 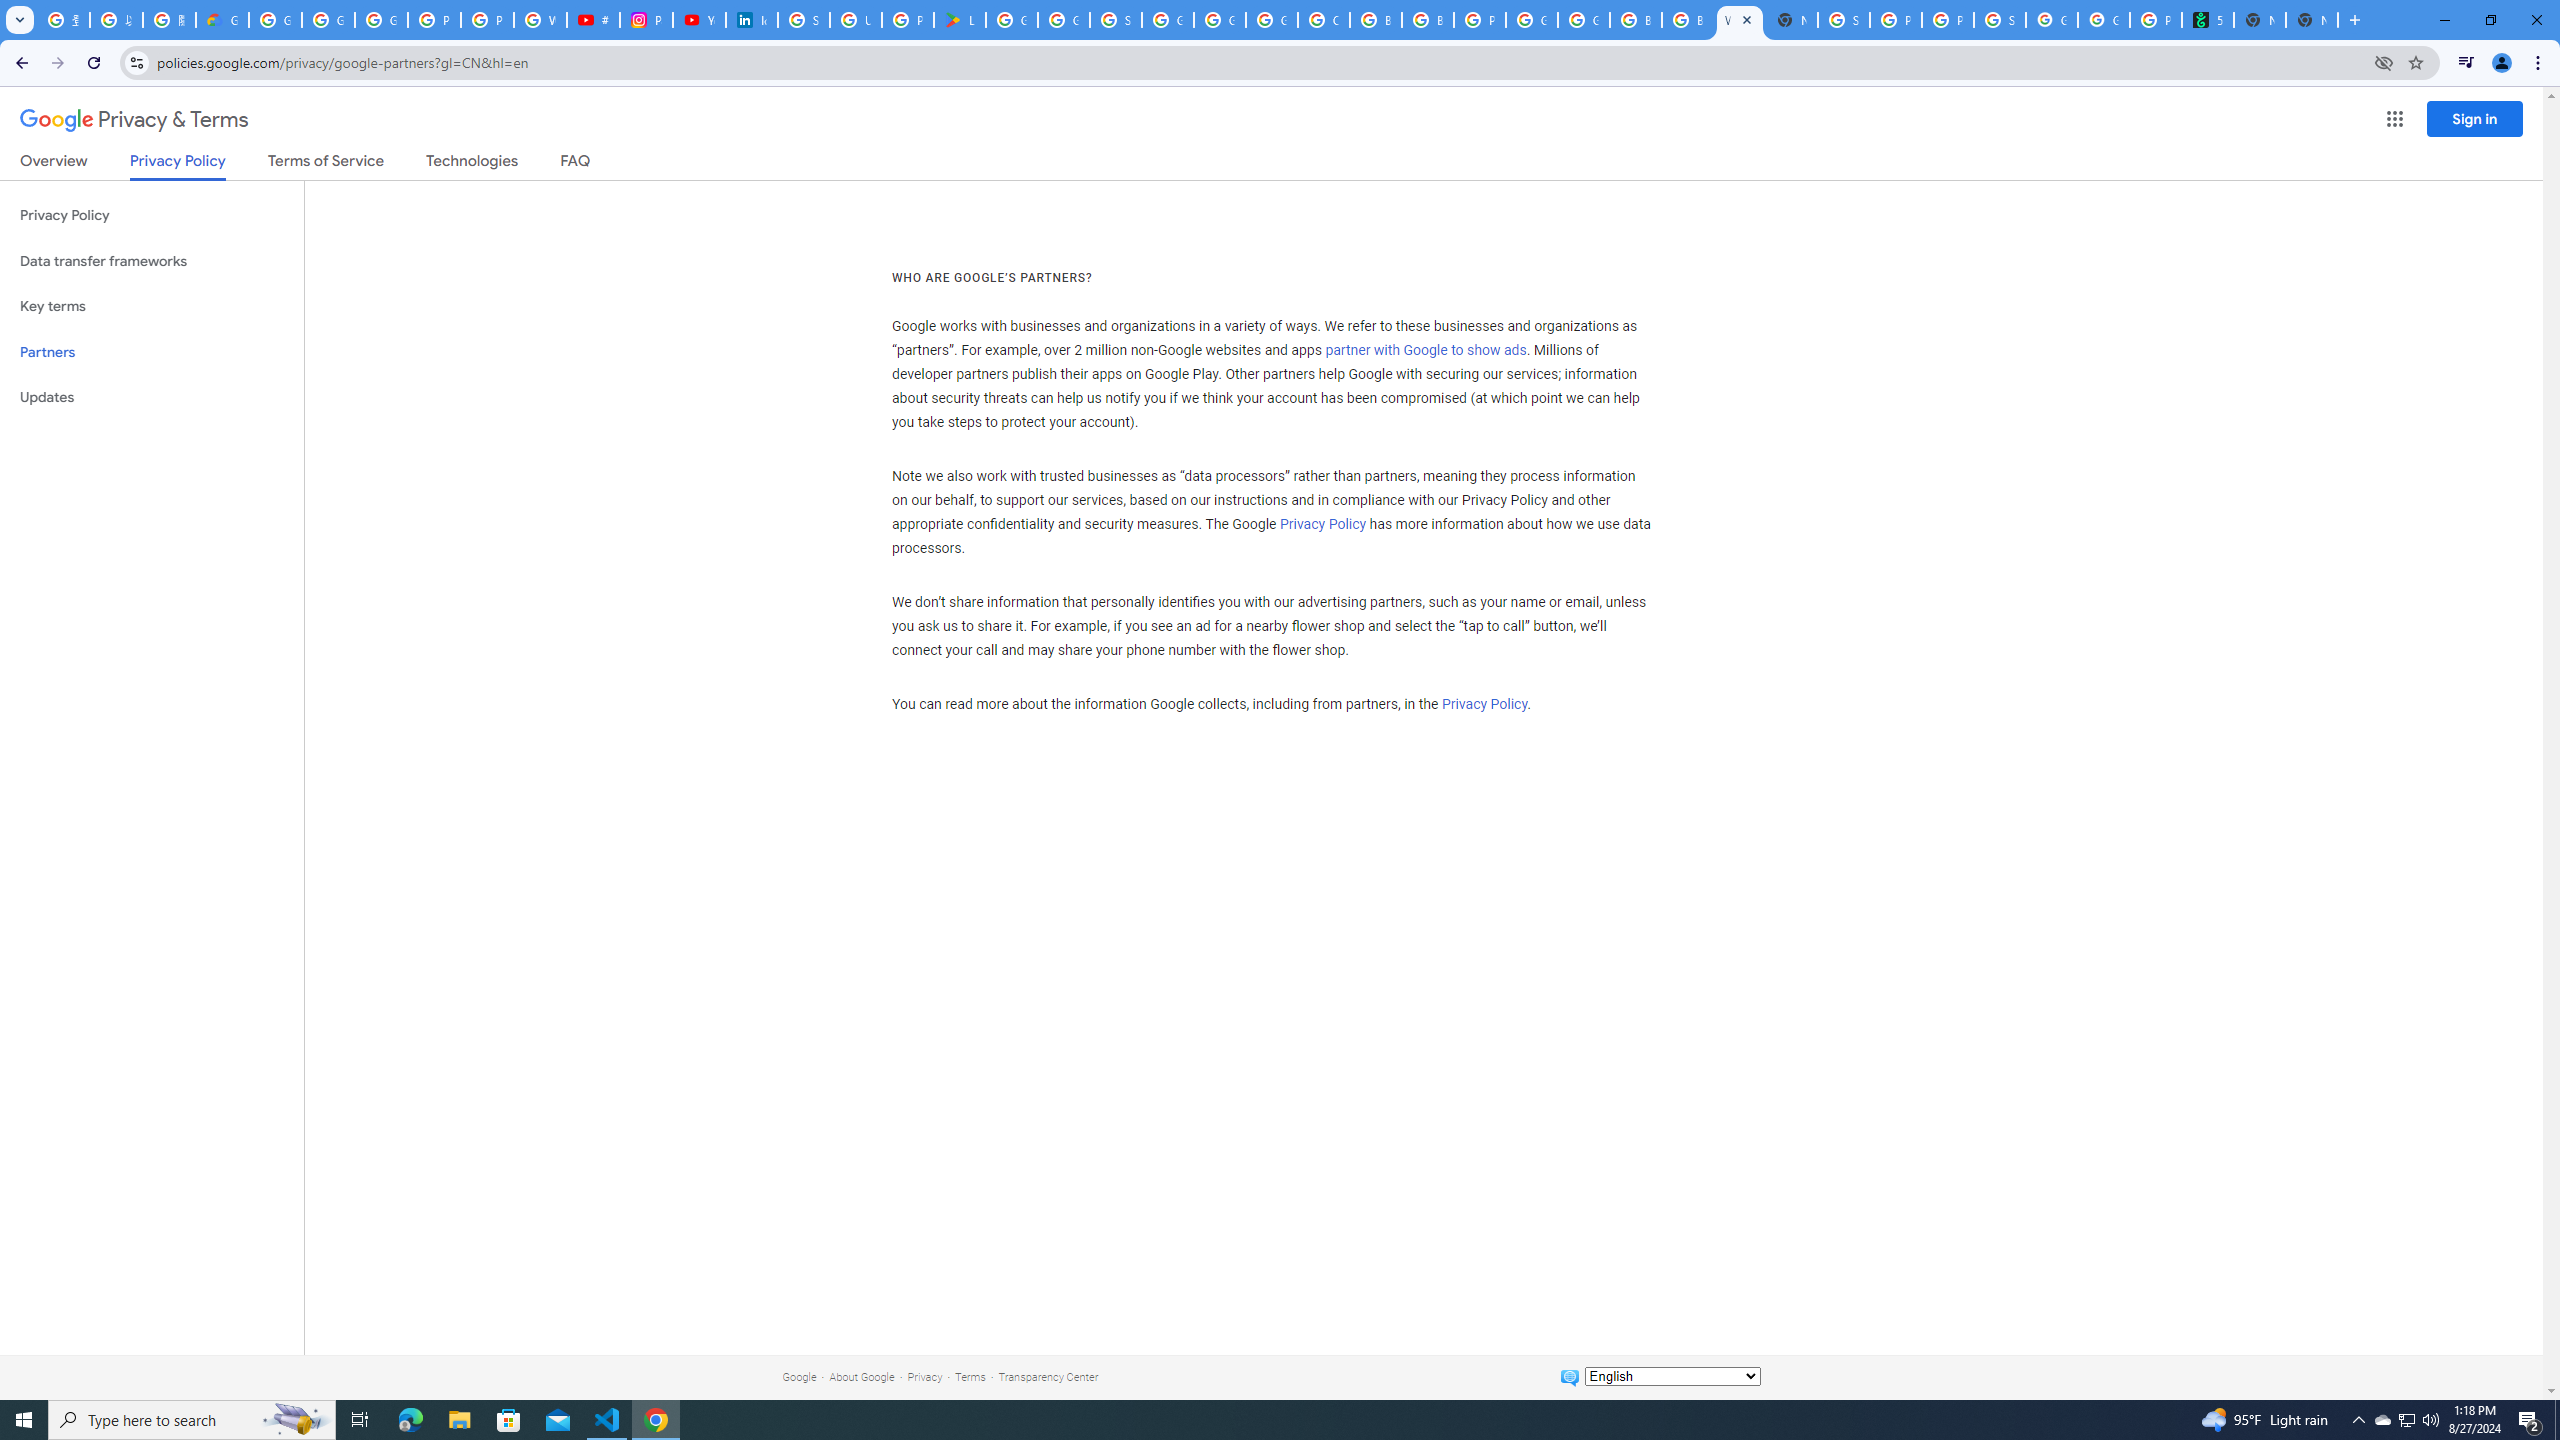 What do you see at coordinates (1484, 704) in the screenshot?
I see `Privacy Policy` at bounding box center [1484, 704].